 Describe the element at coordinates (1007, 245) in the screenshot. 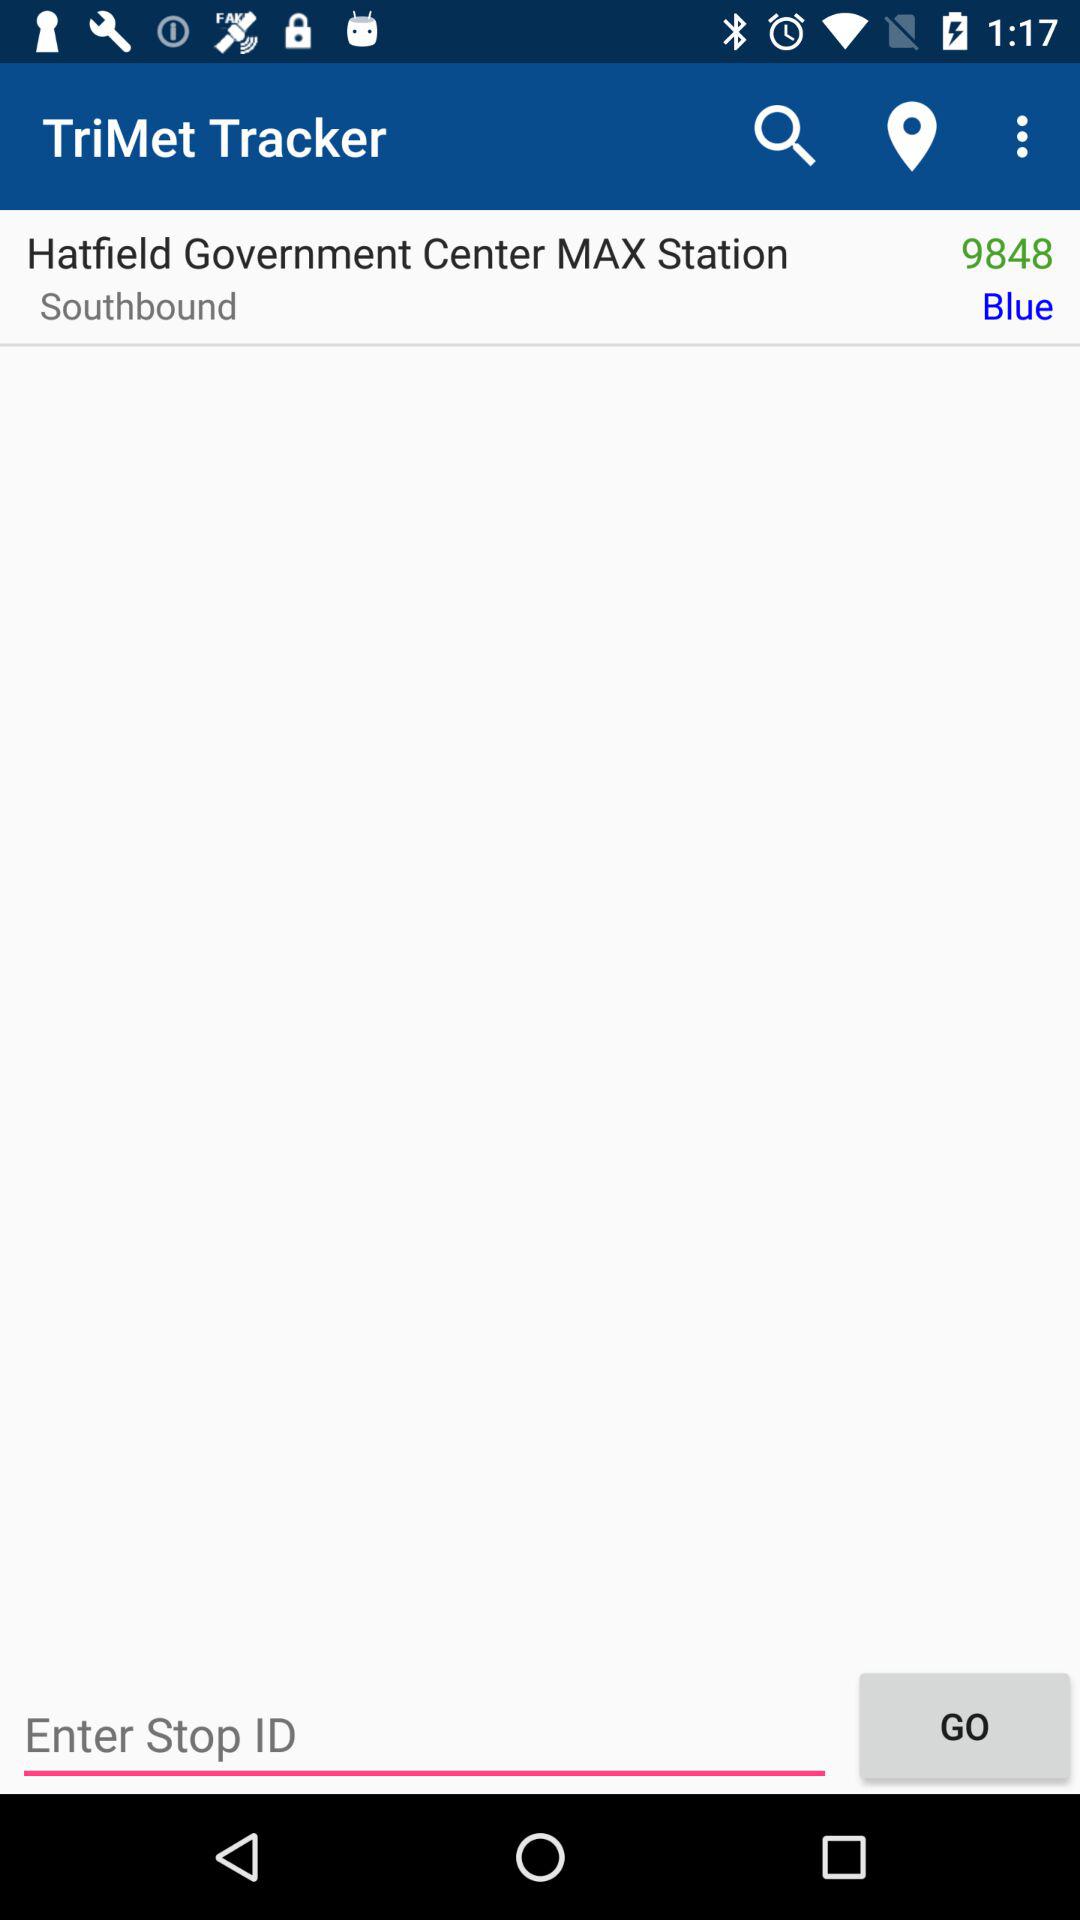

I see `choose item next to hatfield government center` at that location.